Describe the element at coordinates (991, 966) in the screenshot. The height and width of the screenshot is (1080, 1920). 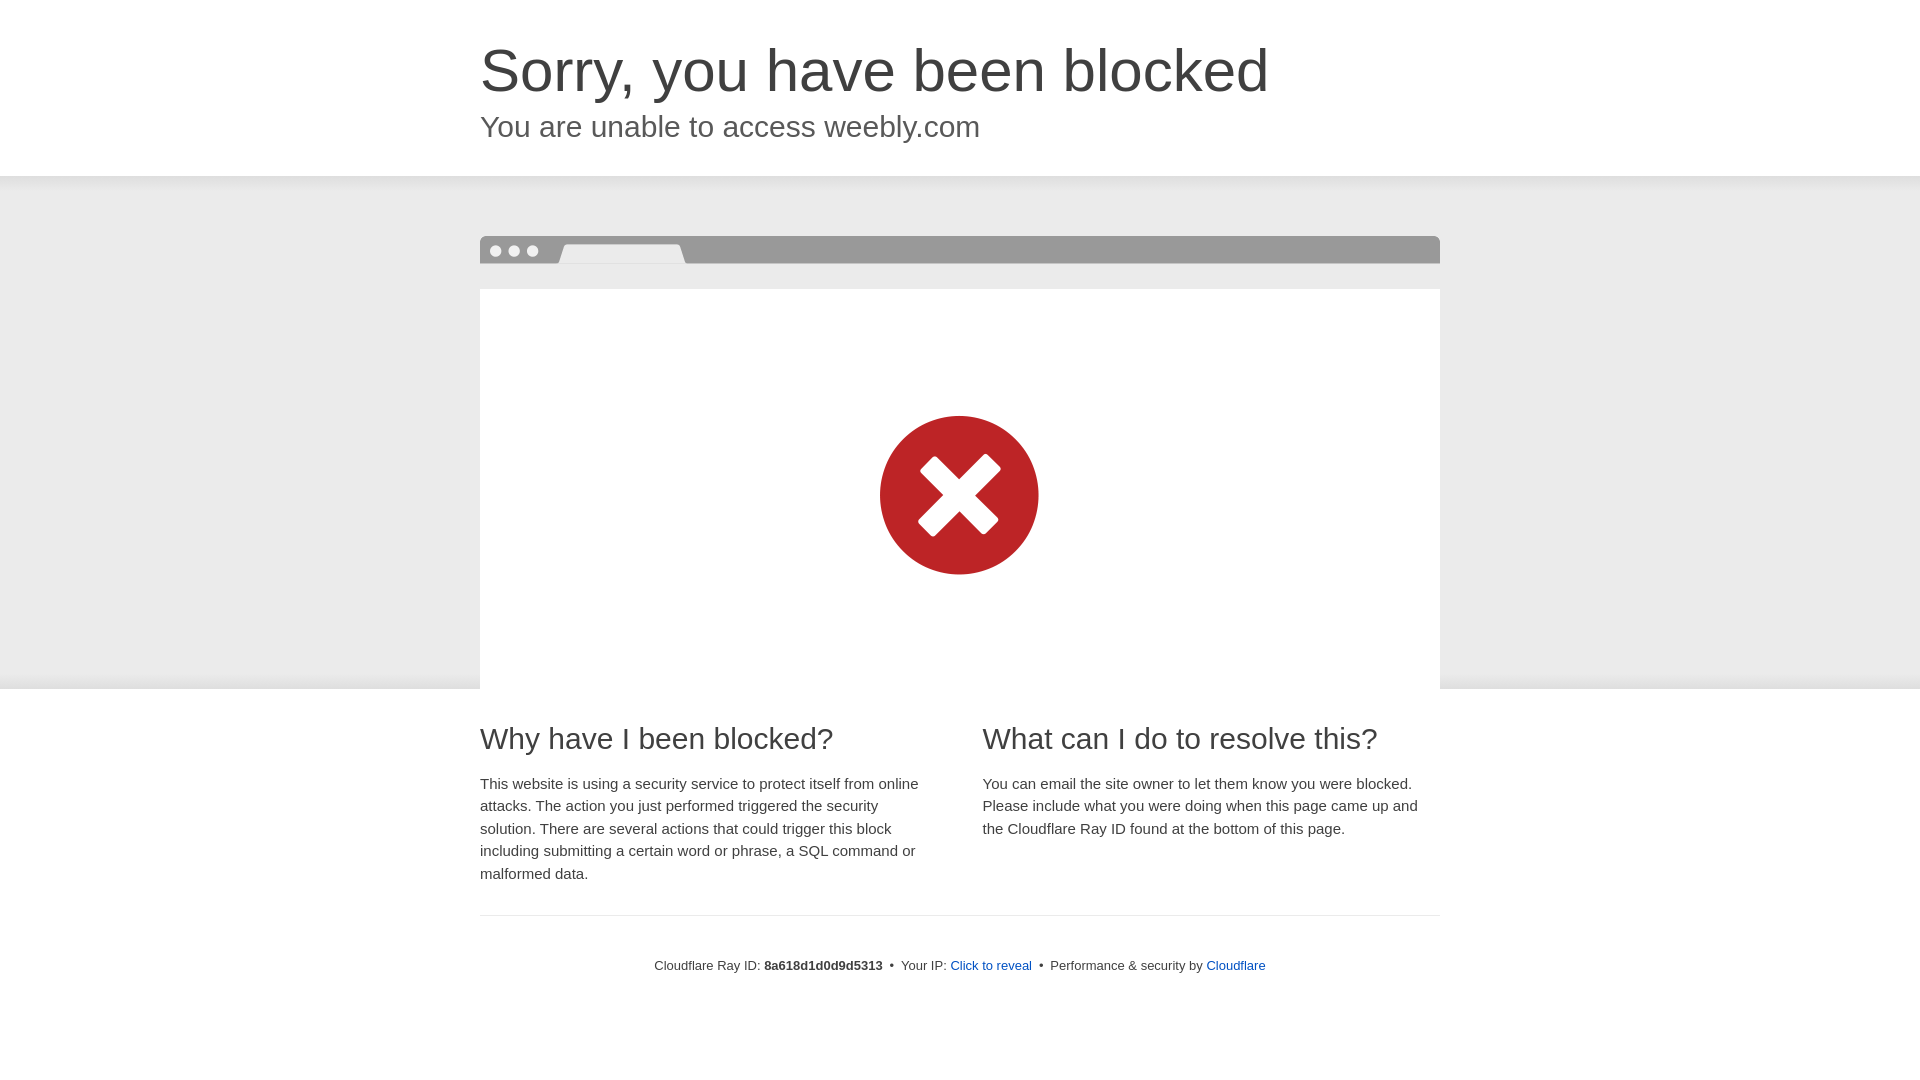
I see `Click to reveal` at that location.